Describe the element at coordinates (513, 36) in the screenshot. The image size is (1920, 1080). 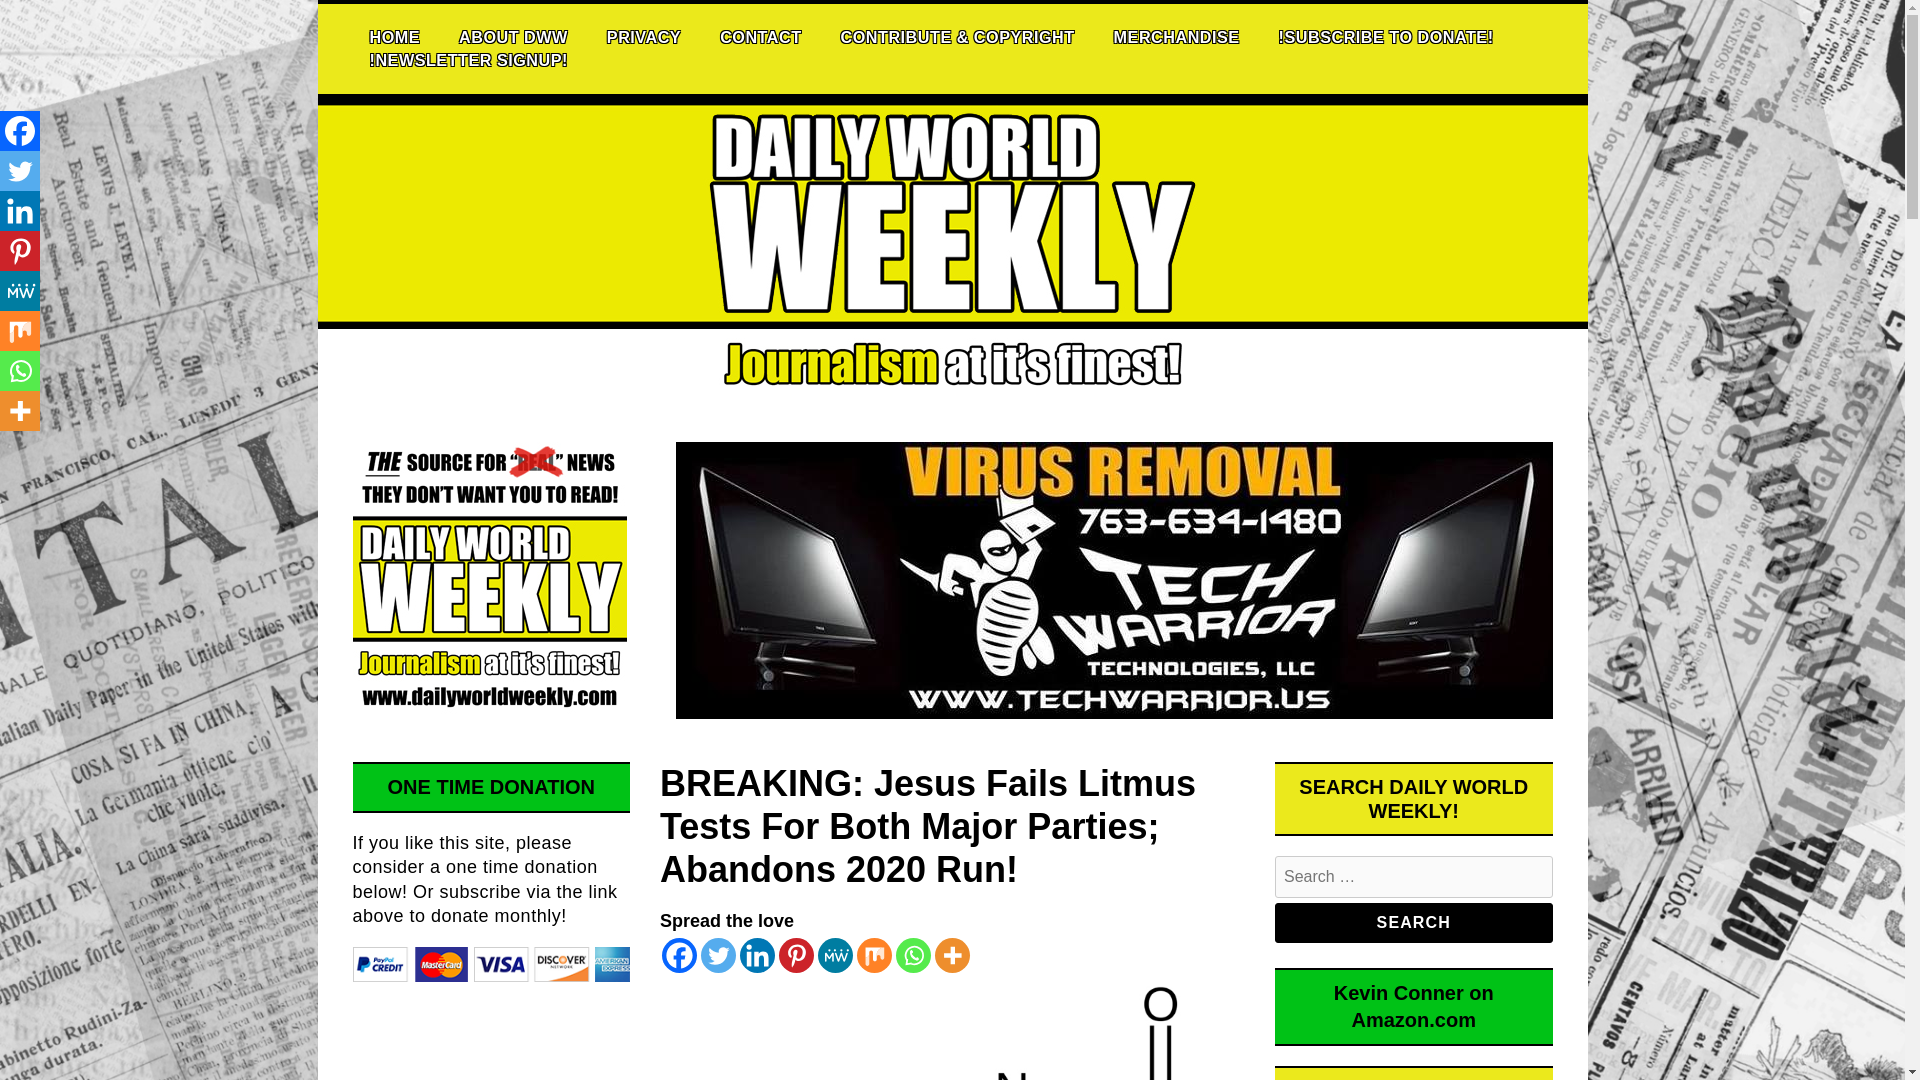
I see `ABOUT DWW` at that location.